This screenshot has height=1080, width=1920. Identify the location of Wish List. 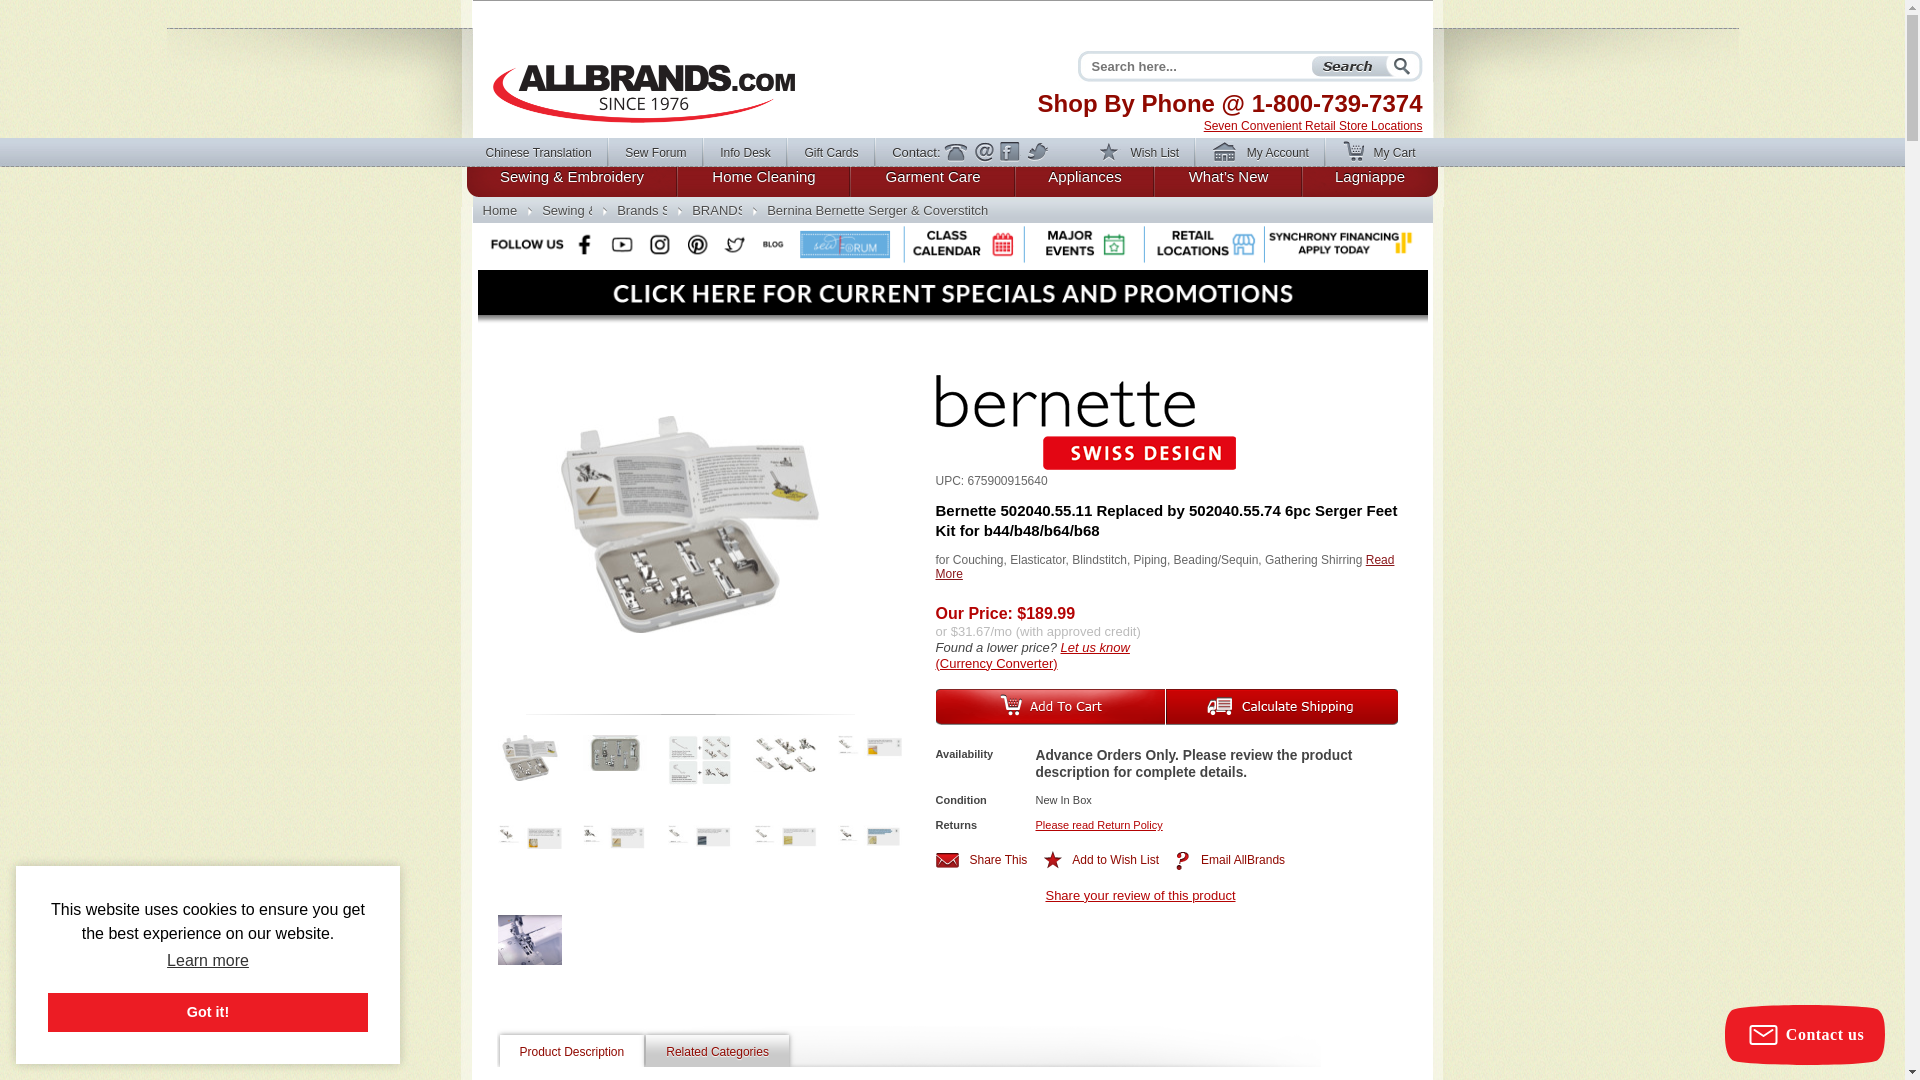
(1148, 155).